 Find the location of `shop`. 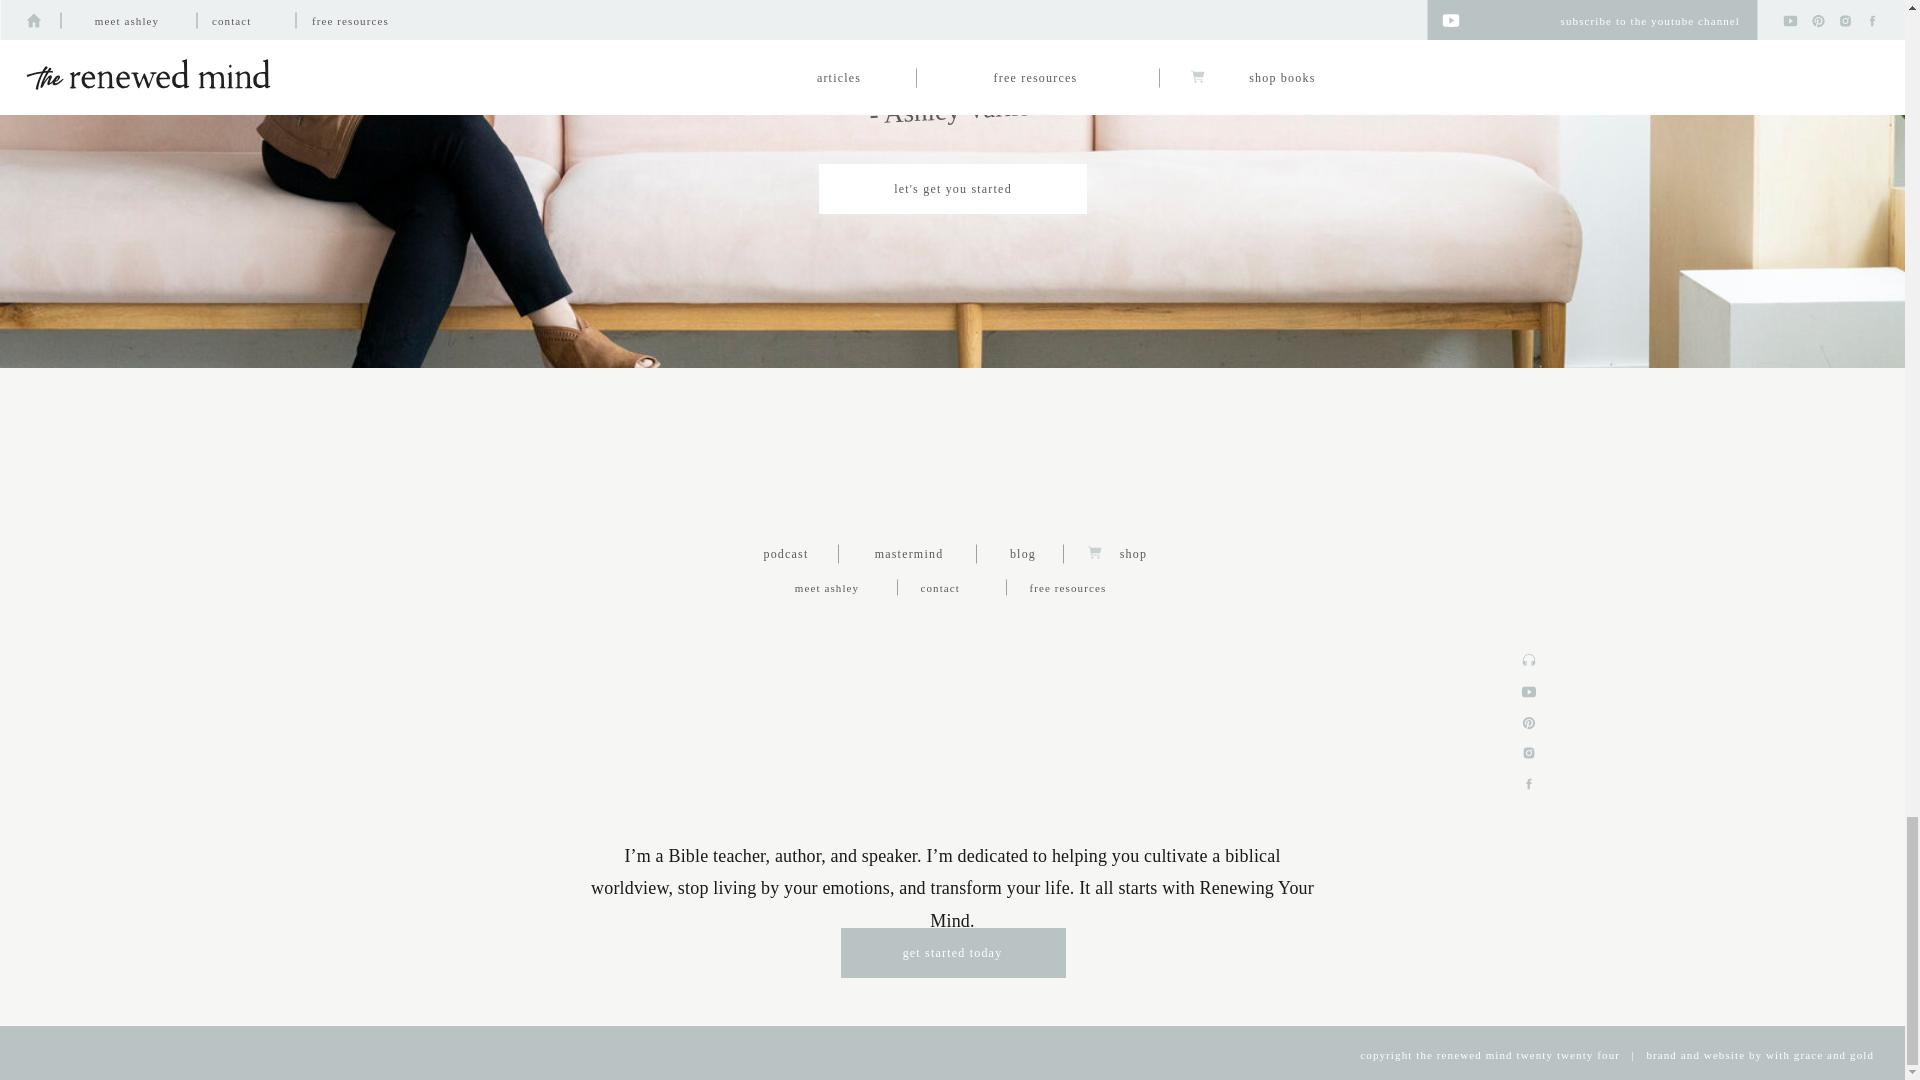

shop is located at coordinates (1133, 552).